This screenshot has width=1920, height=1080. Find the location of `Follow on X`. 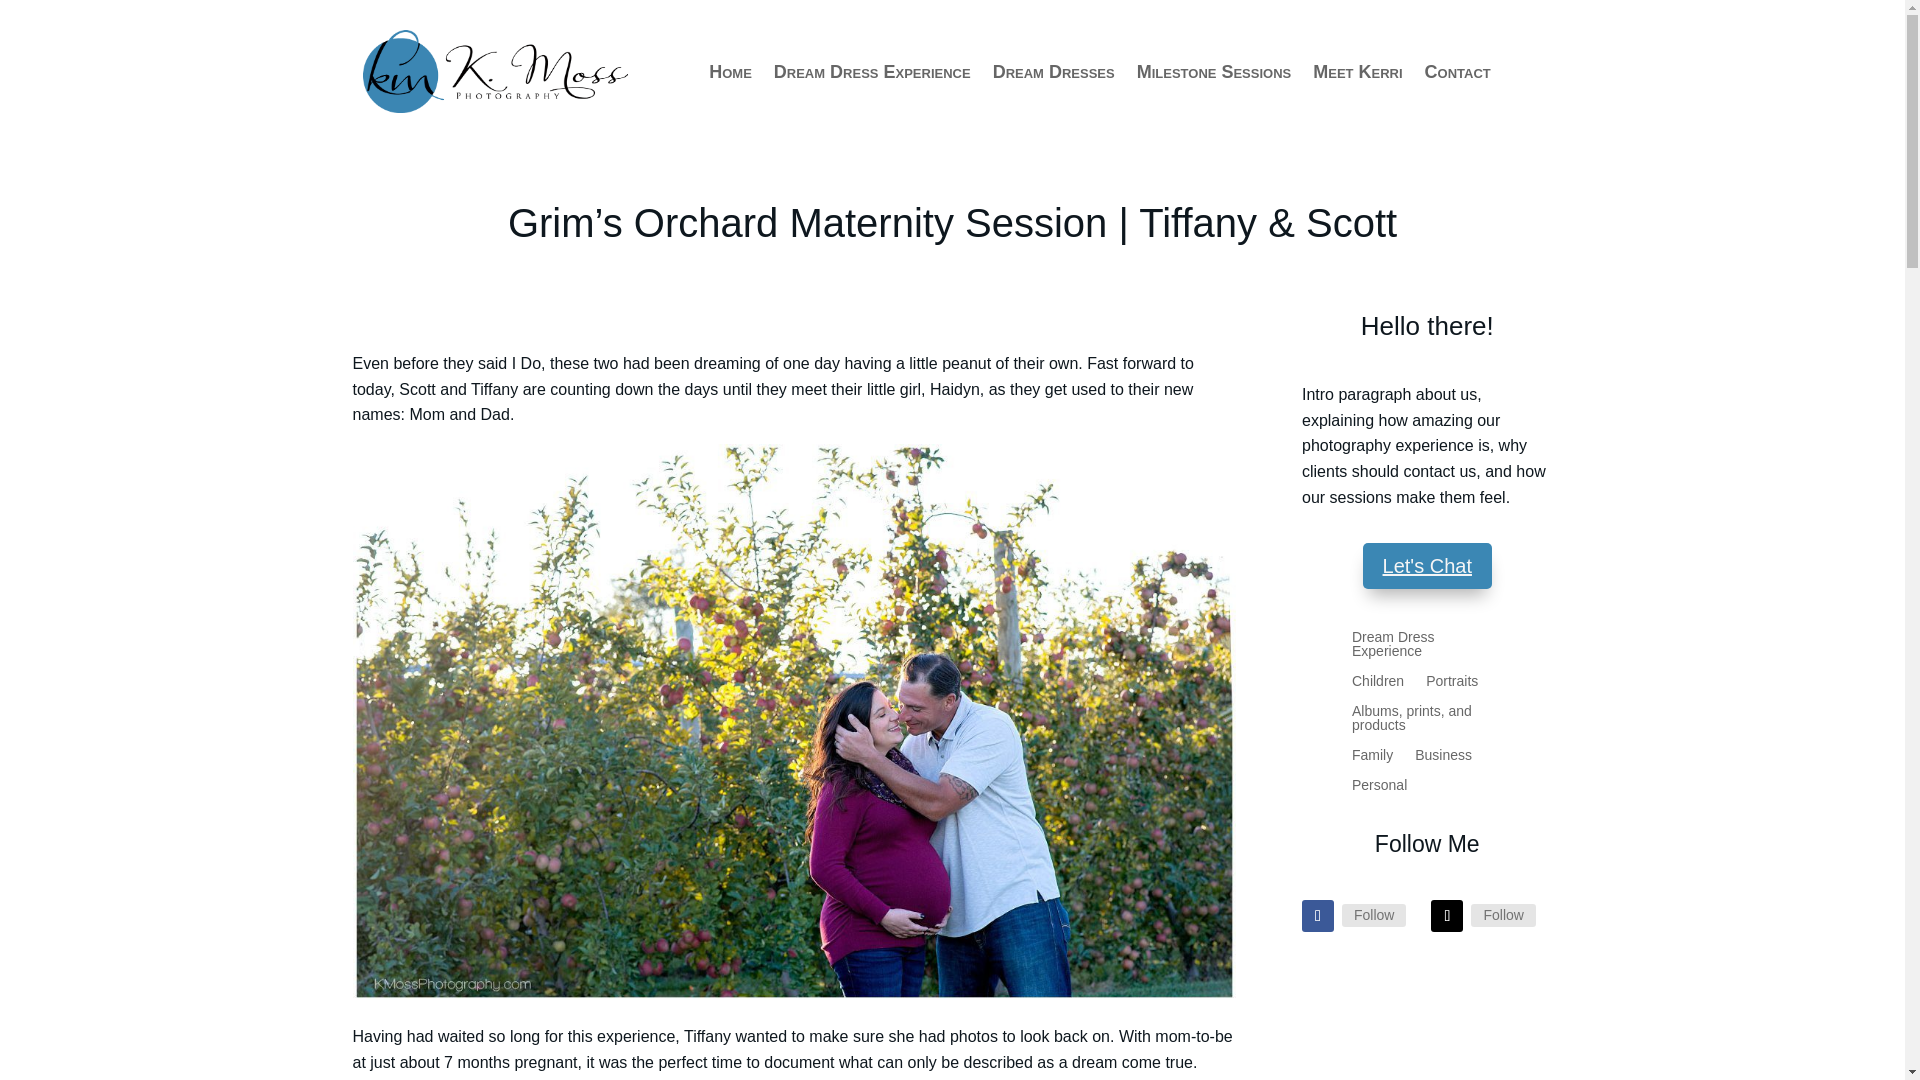

Follow on X is located at coordinates (1446, 916).